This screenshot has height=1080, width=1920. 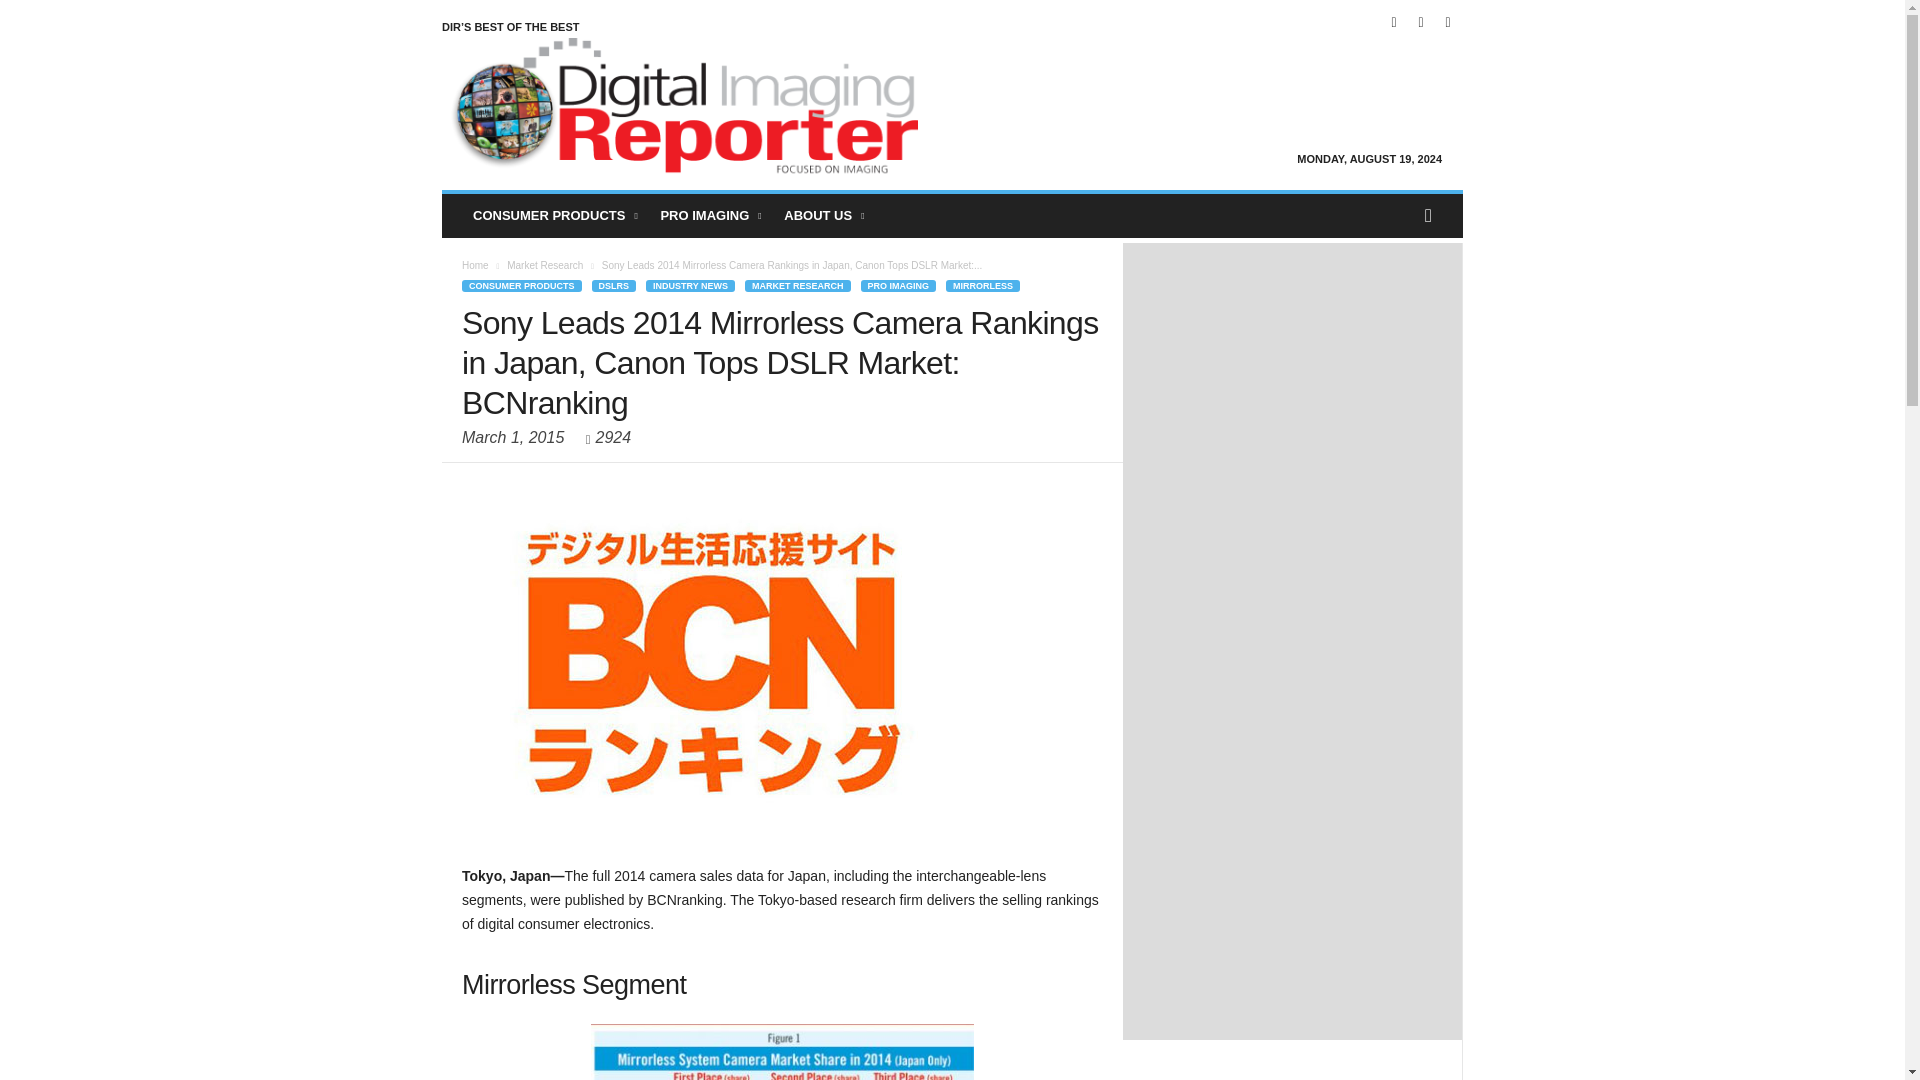 What do you see at coordinates (1394, 22) in the screenshot?
I see `Facebook` at bounding box center [1394, 22].